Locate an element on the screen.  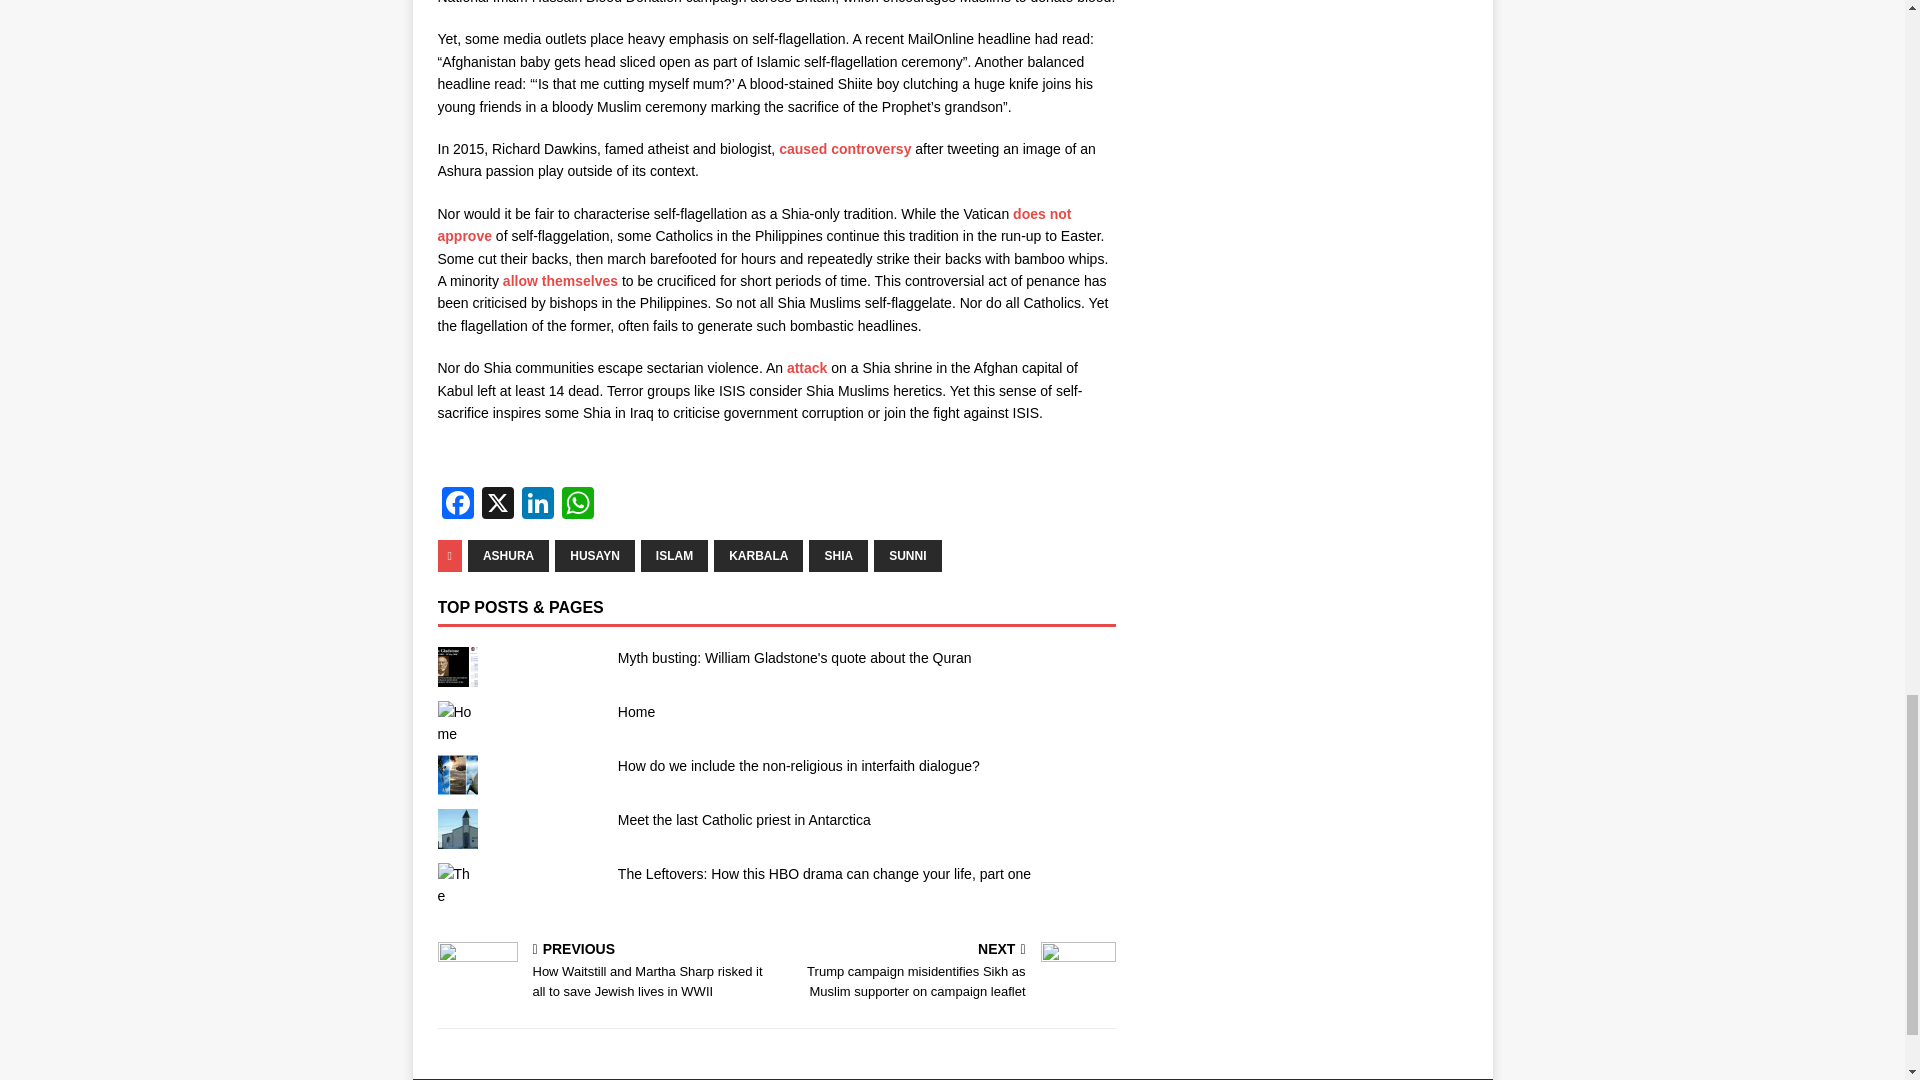
X is located at coordinates (498, 505).